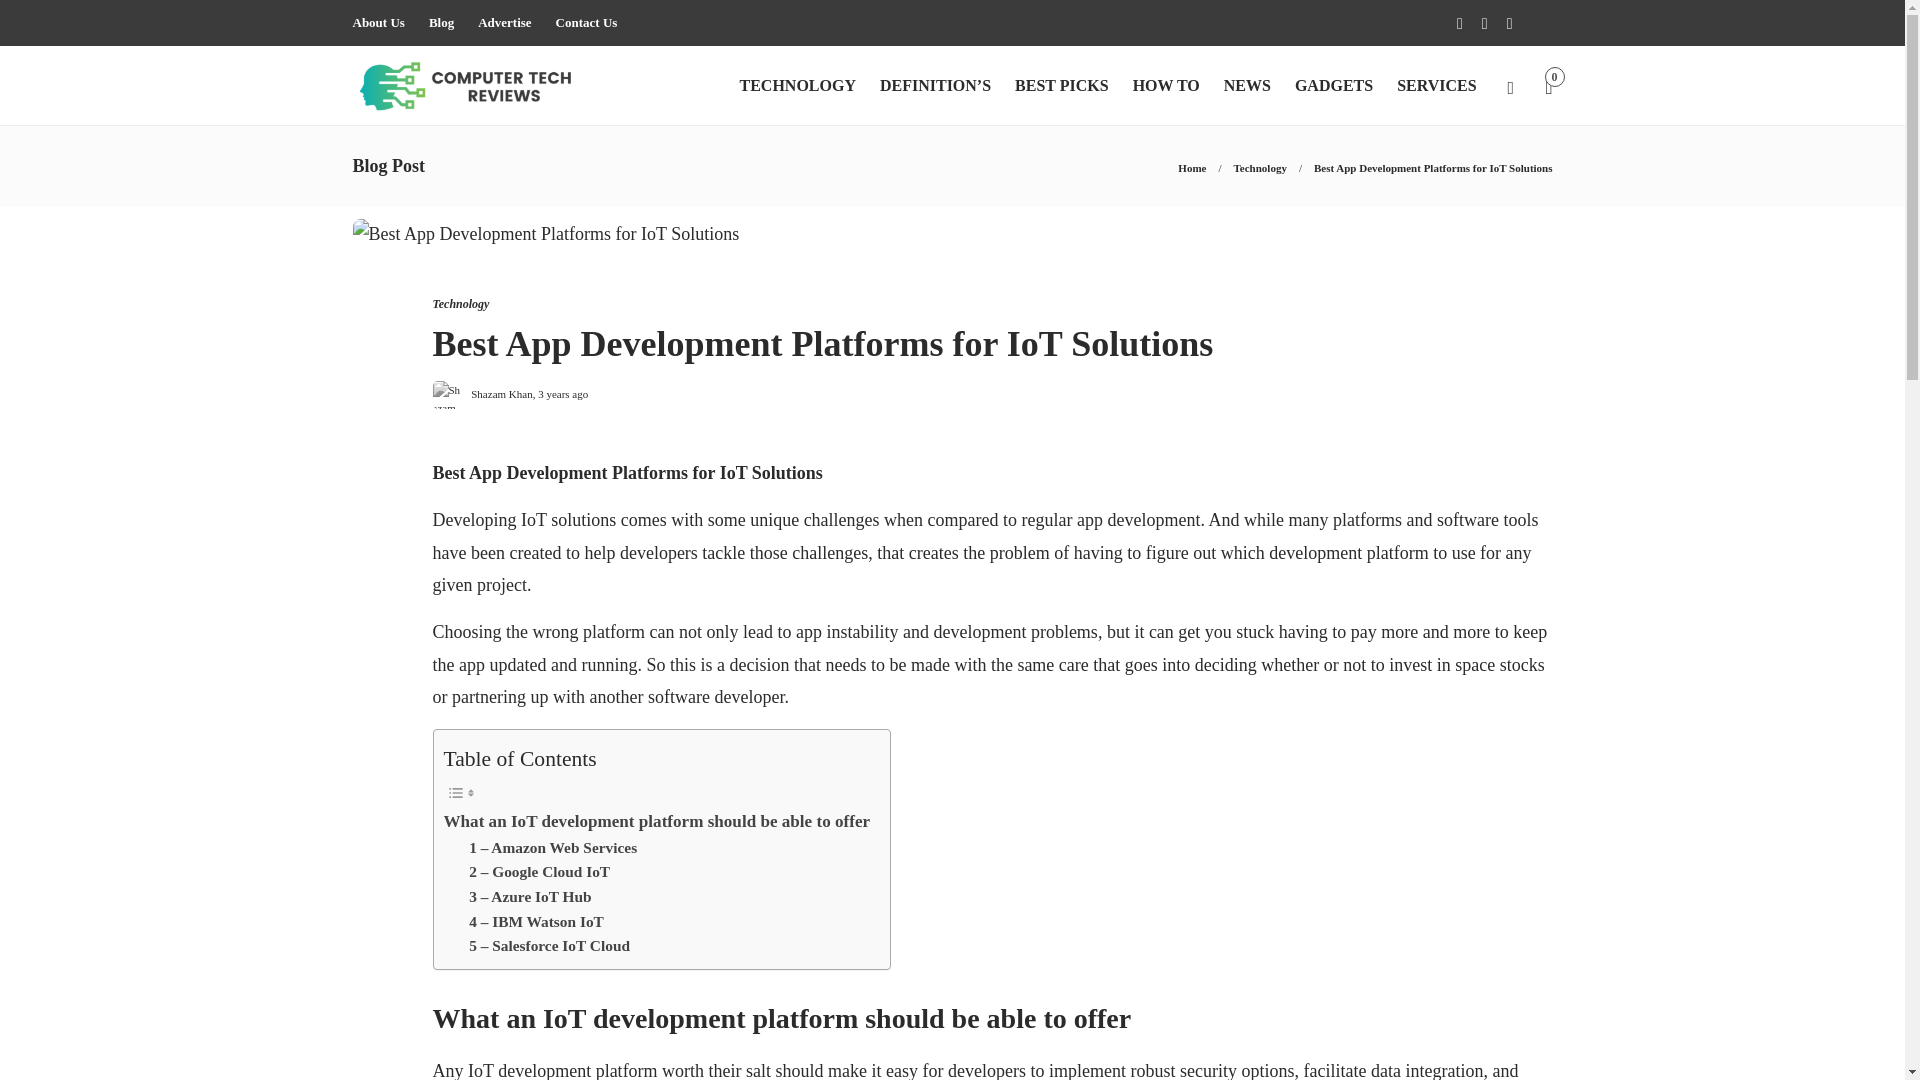  Describe the element at coordinates (504, 23) in the screenshot. I see `Advertise` at that location.